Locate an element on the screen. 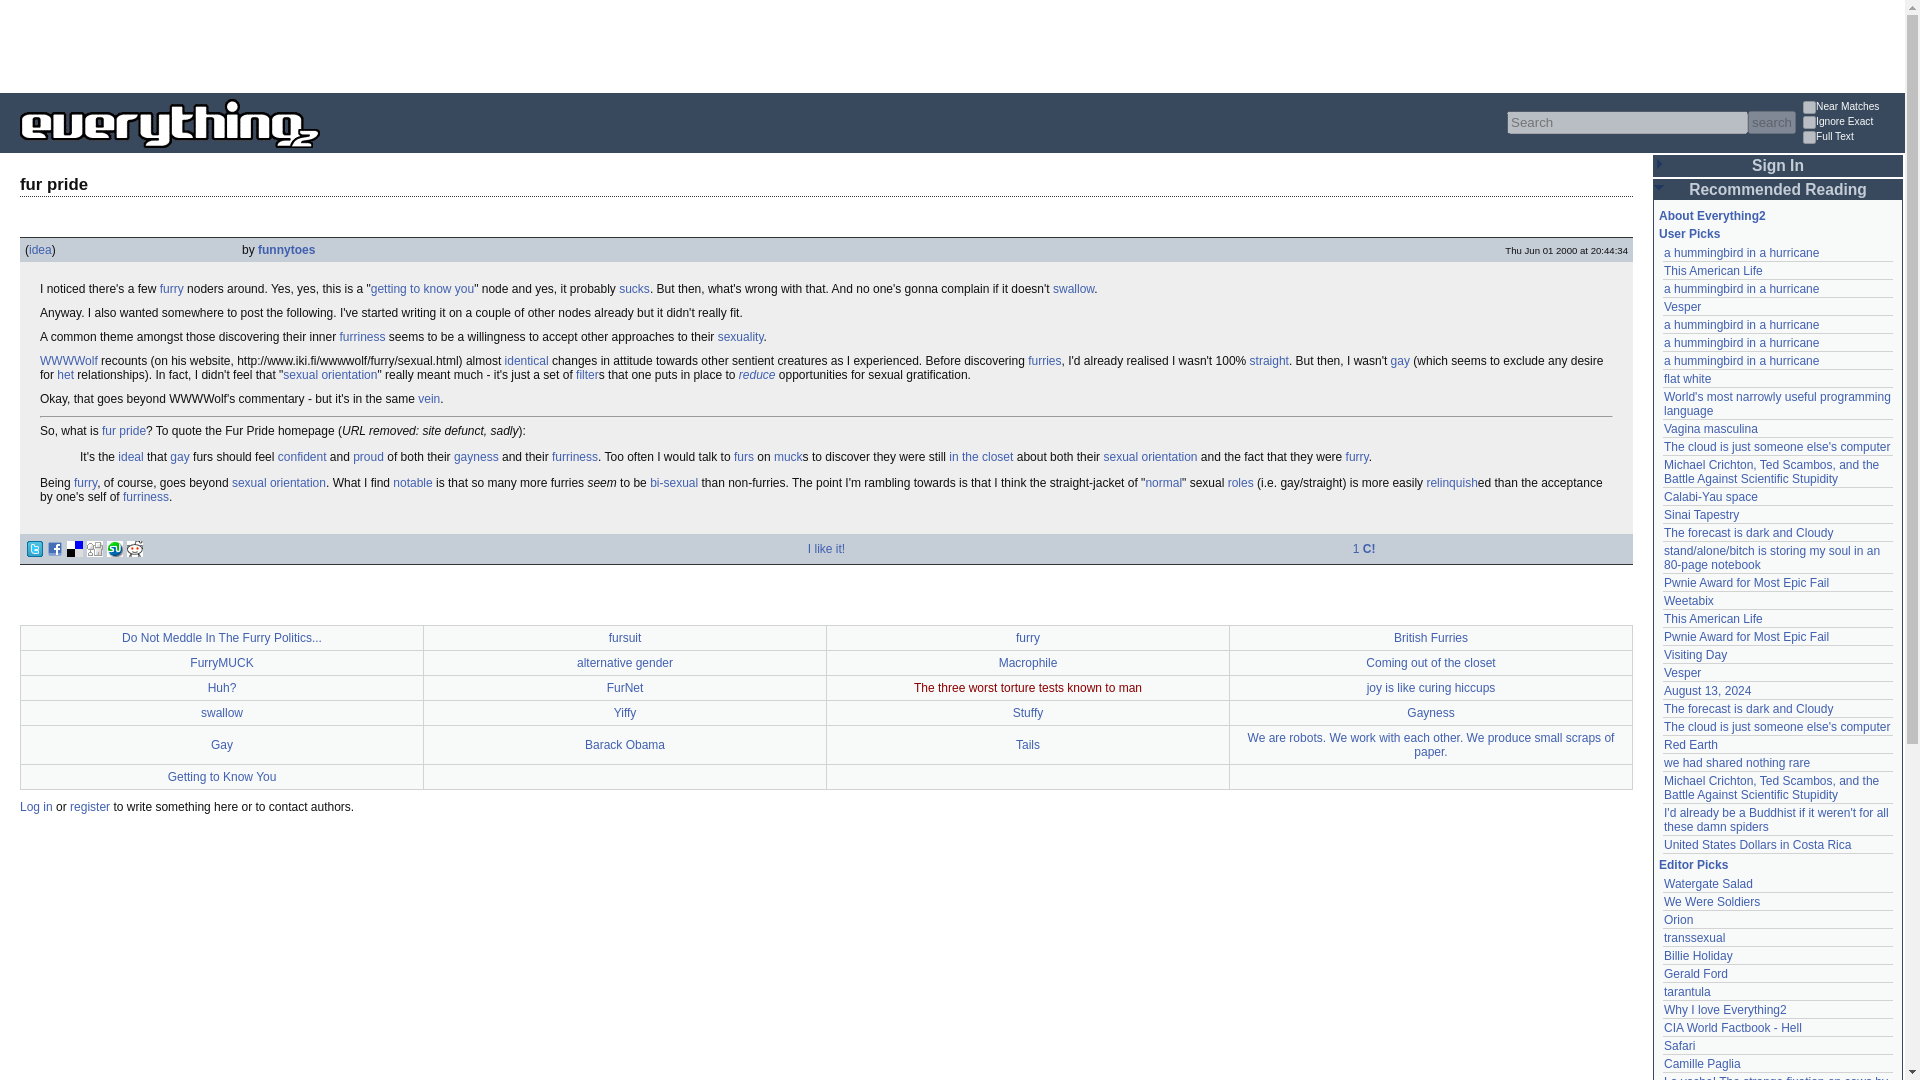 The width and height of the screenshot is (1920, 1080). Search within Everything2 is located at coordinates (1771, 122).